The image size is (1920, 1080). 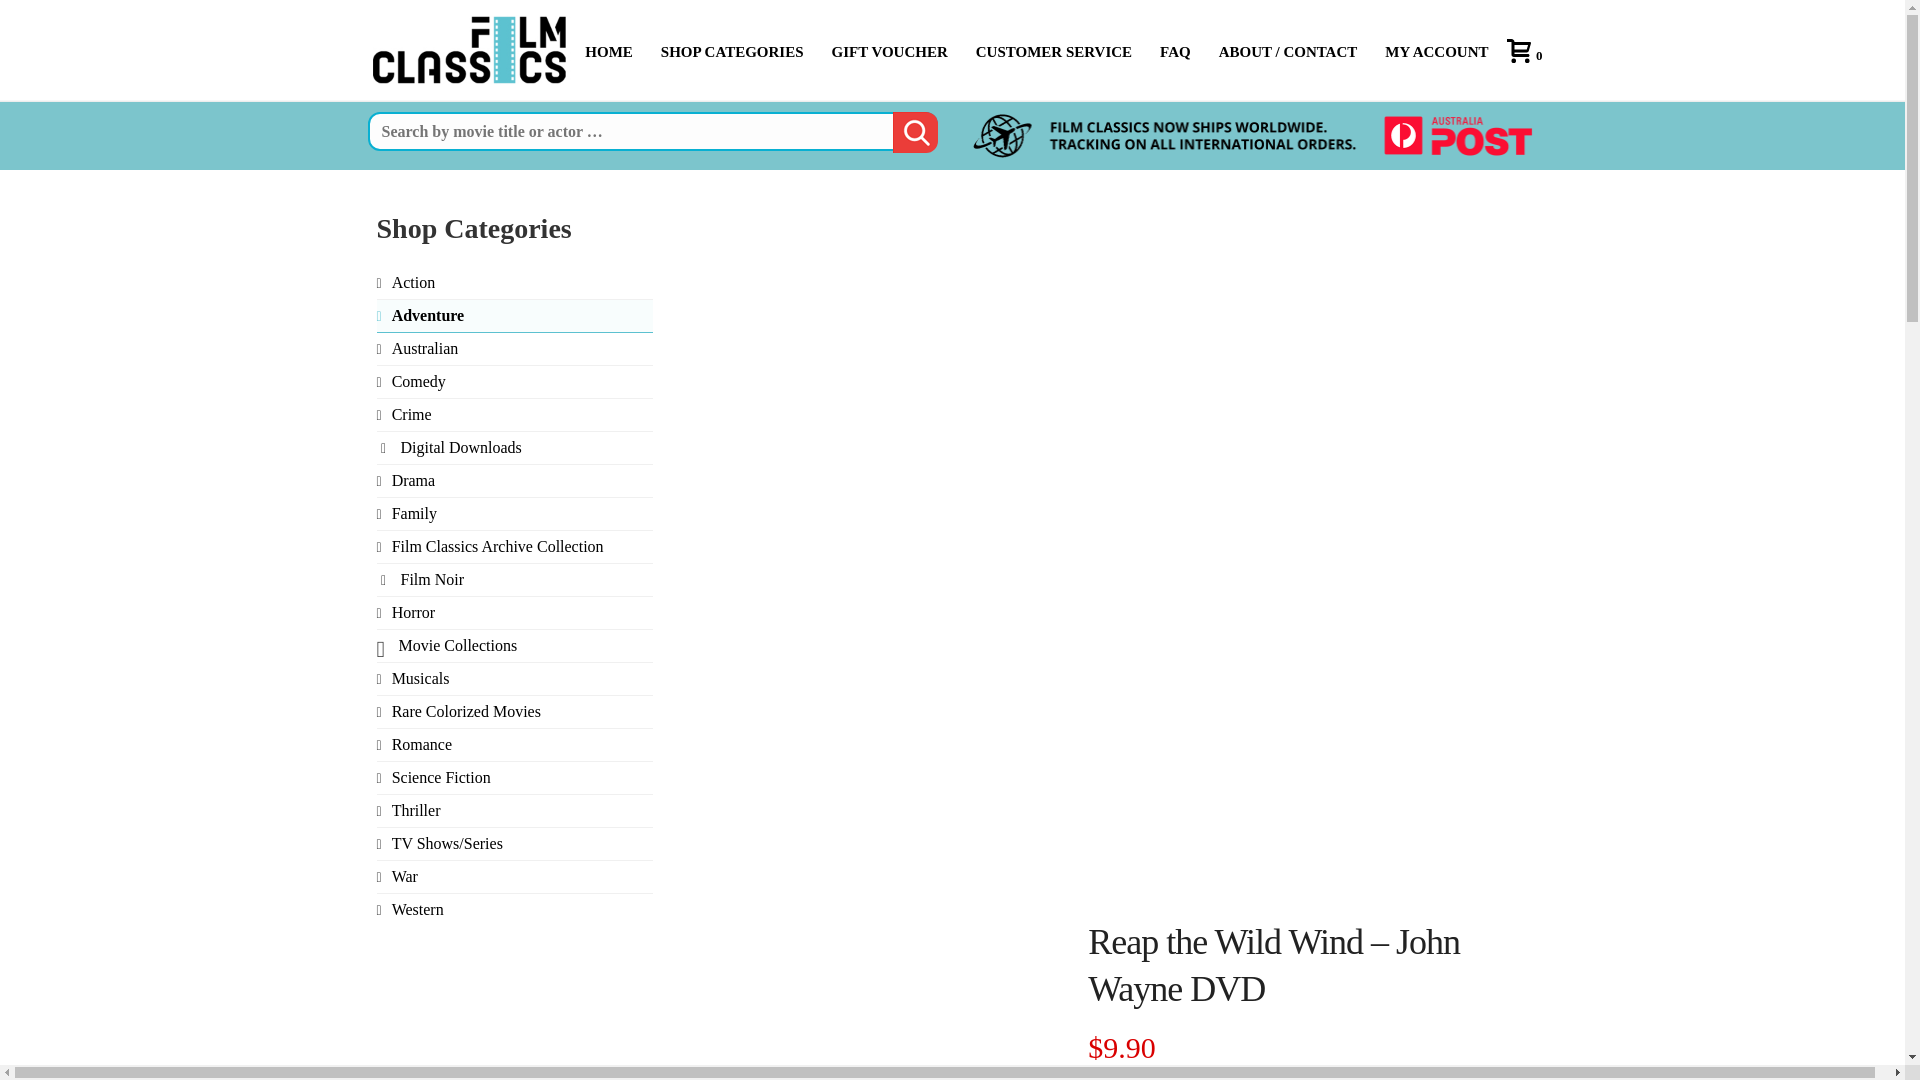 I want to click on MY ACCOUNT, so click(x=1436, y=50).